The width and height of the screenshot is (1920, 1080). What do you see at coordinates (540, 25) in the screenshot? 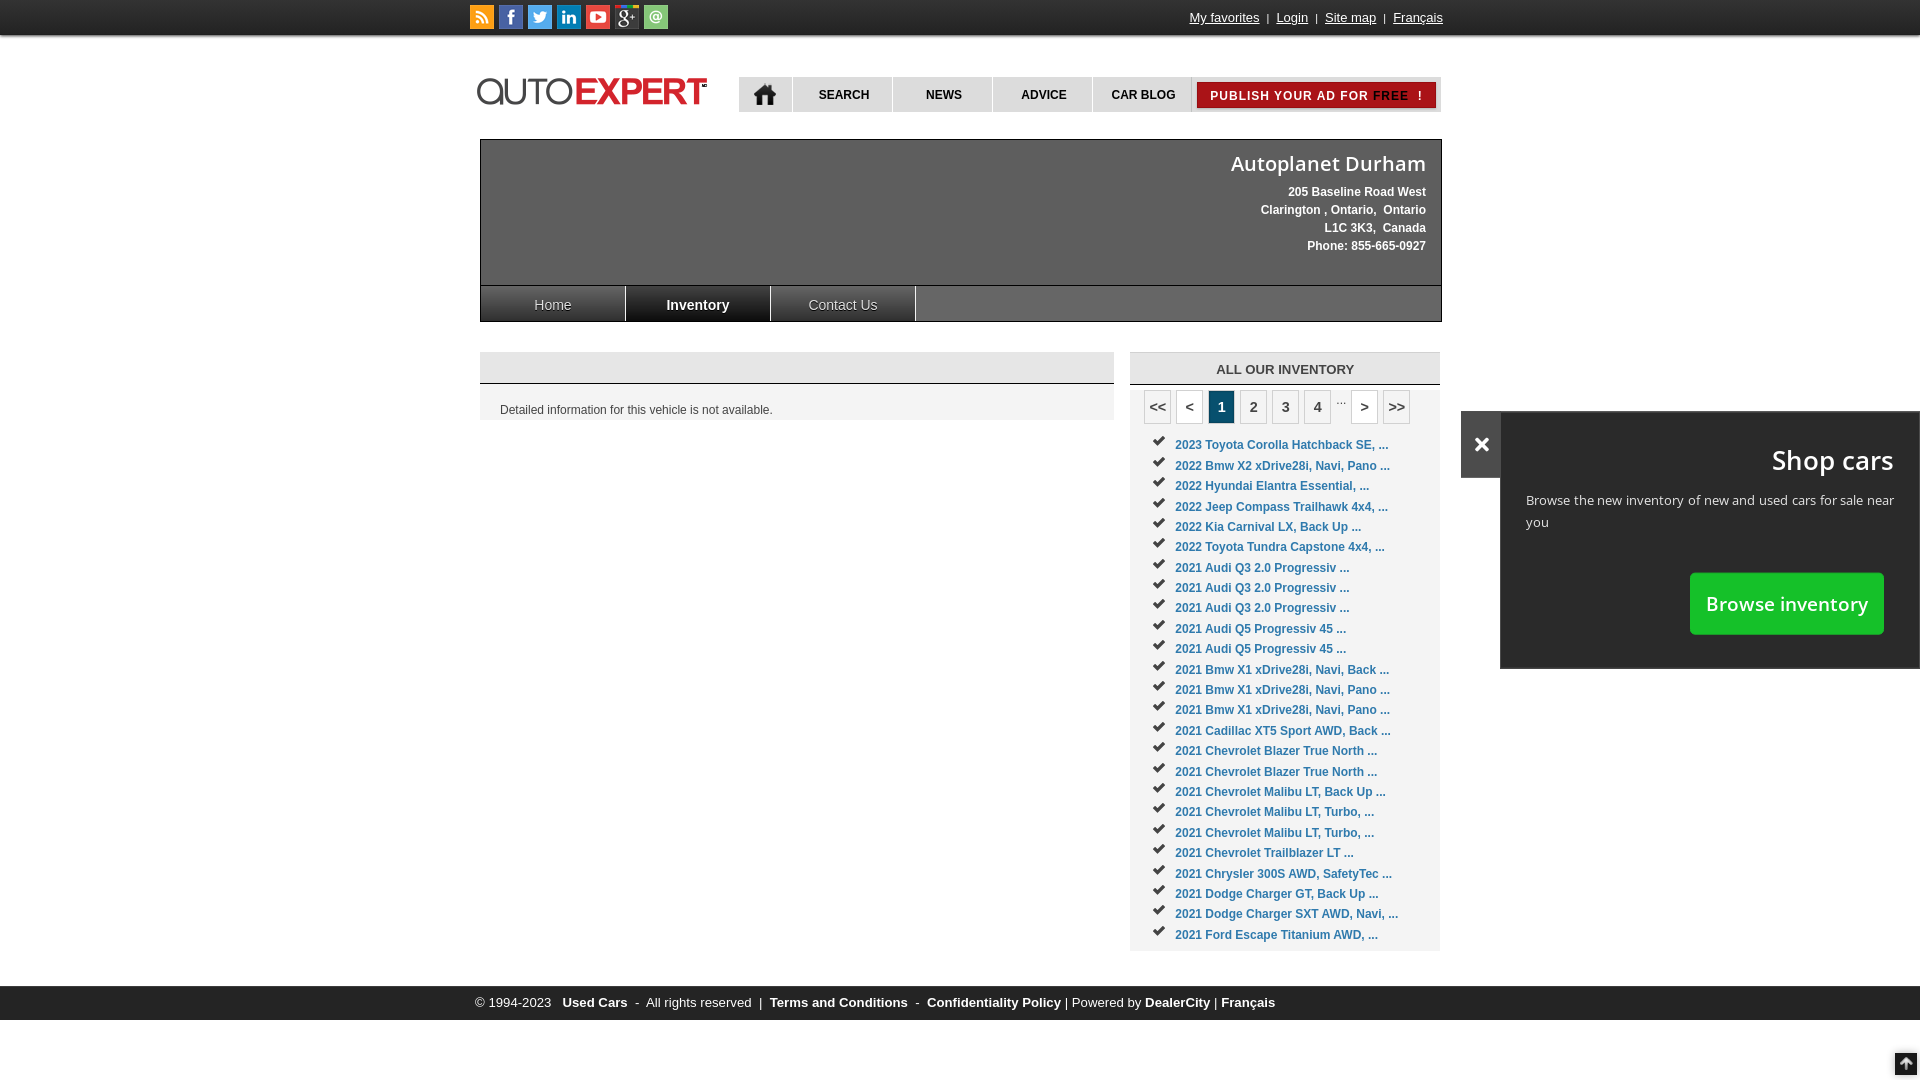
I see `Follow autoExpert.ca on Twitter` at bounding box center [540, 25].